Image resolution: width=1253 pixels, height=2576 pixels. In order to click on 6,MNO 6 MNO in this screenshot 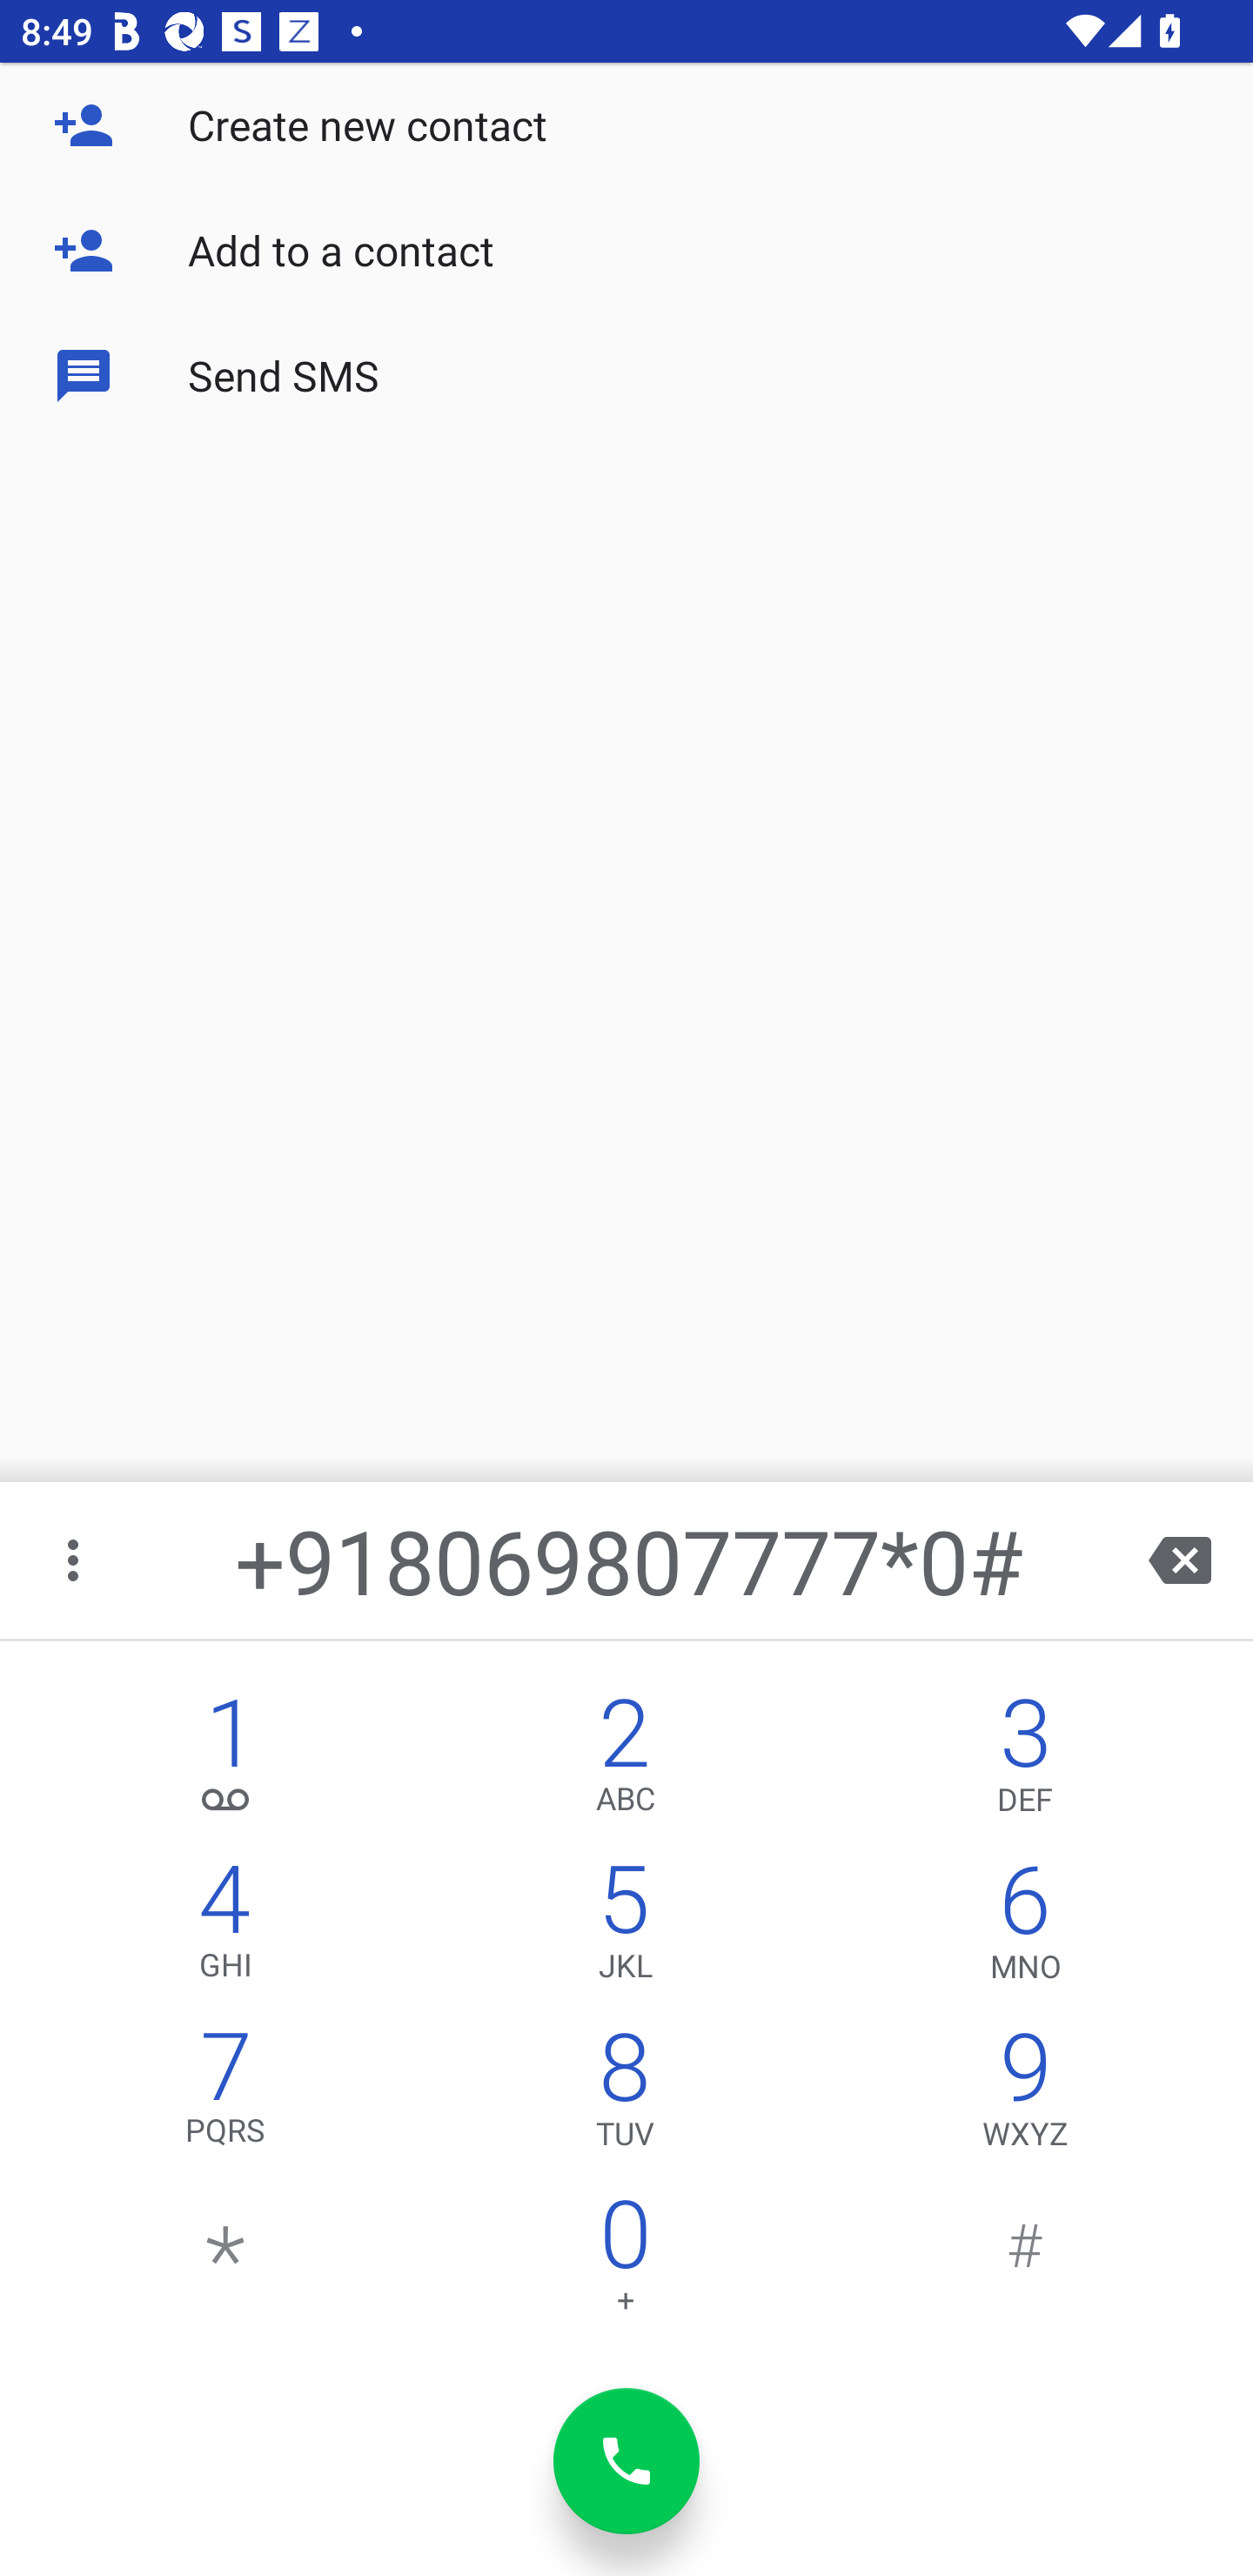, I will do `click(1025, 1928)`.